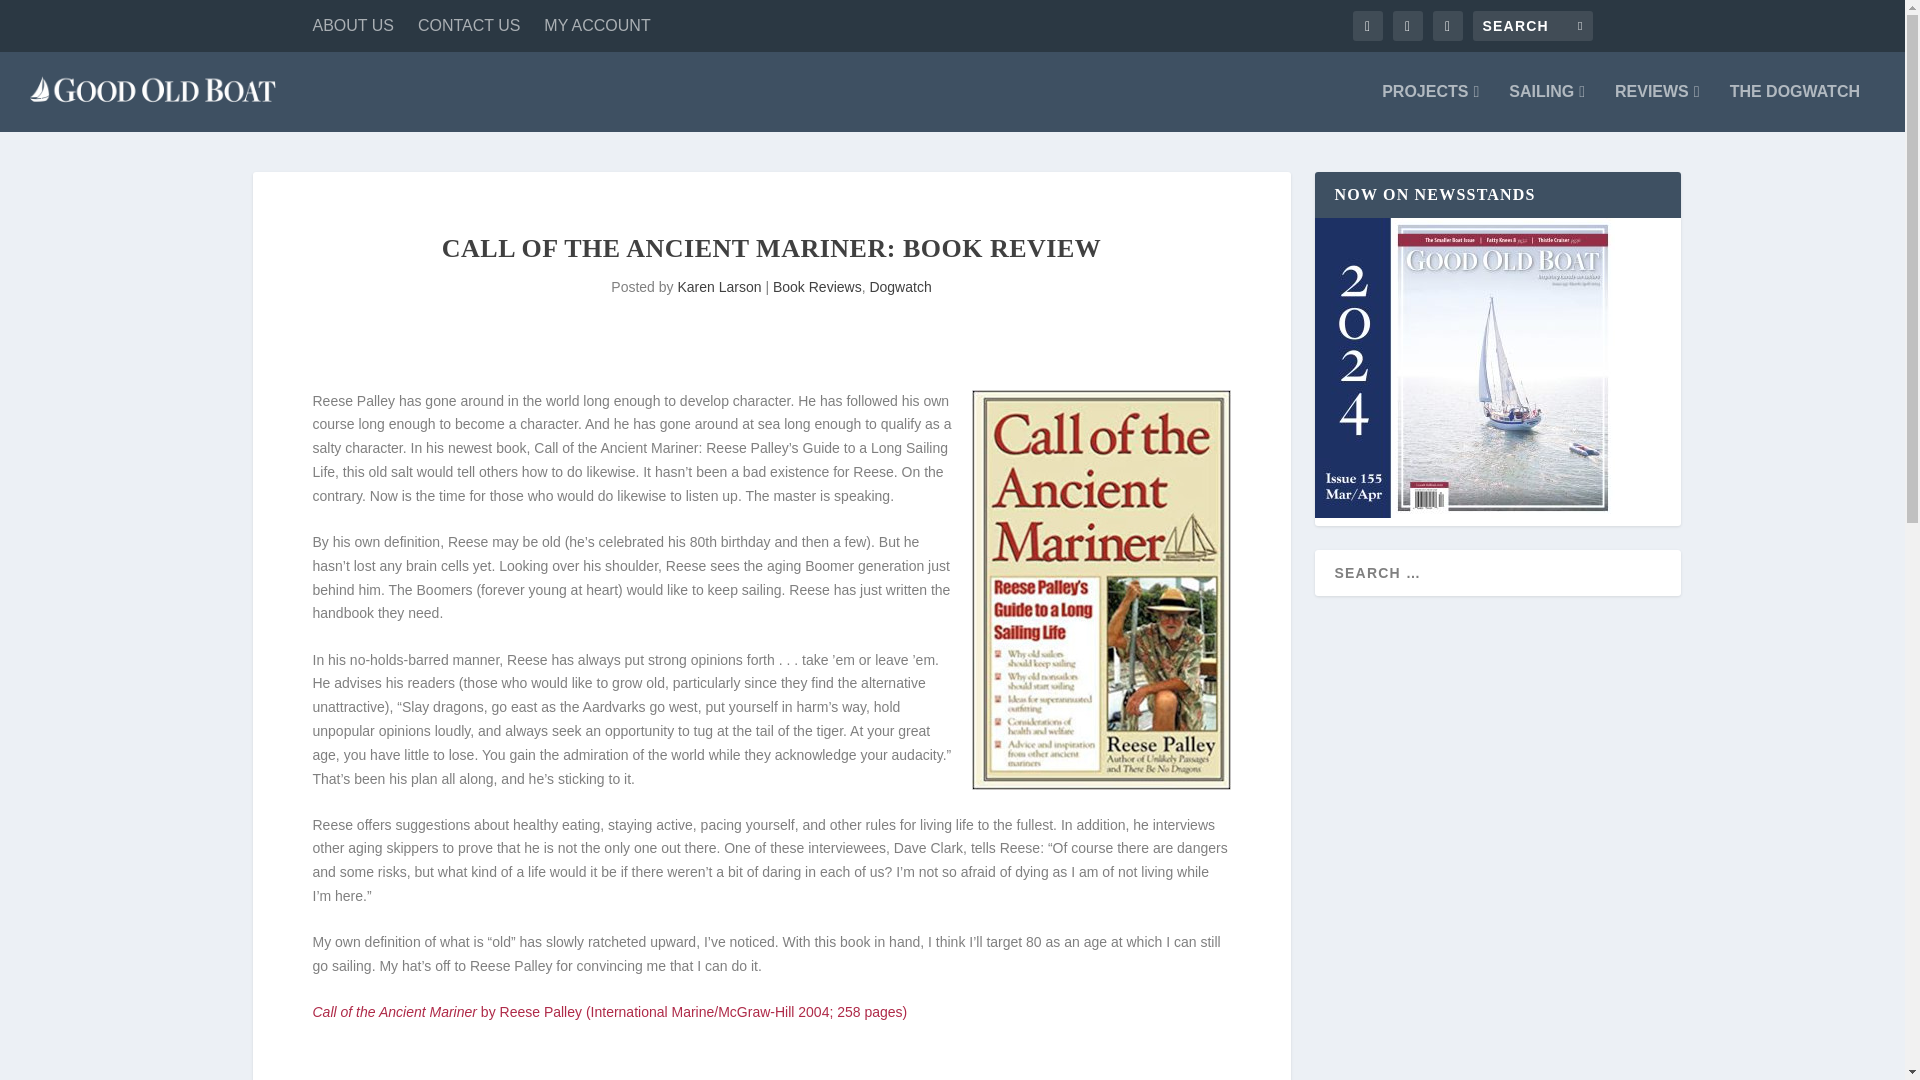 This screenshot has width=1920, height=1080. Describe the element at coordinates (1430, 108) in the screenshot. I see `PROJECTS` at that location.